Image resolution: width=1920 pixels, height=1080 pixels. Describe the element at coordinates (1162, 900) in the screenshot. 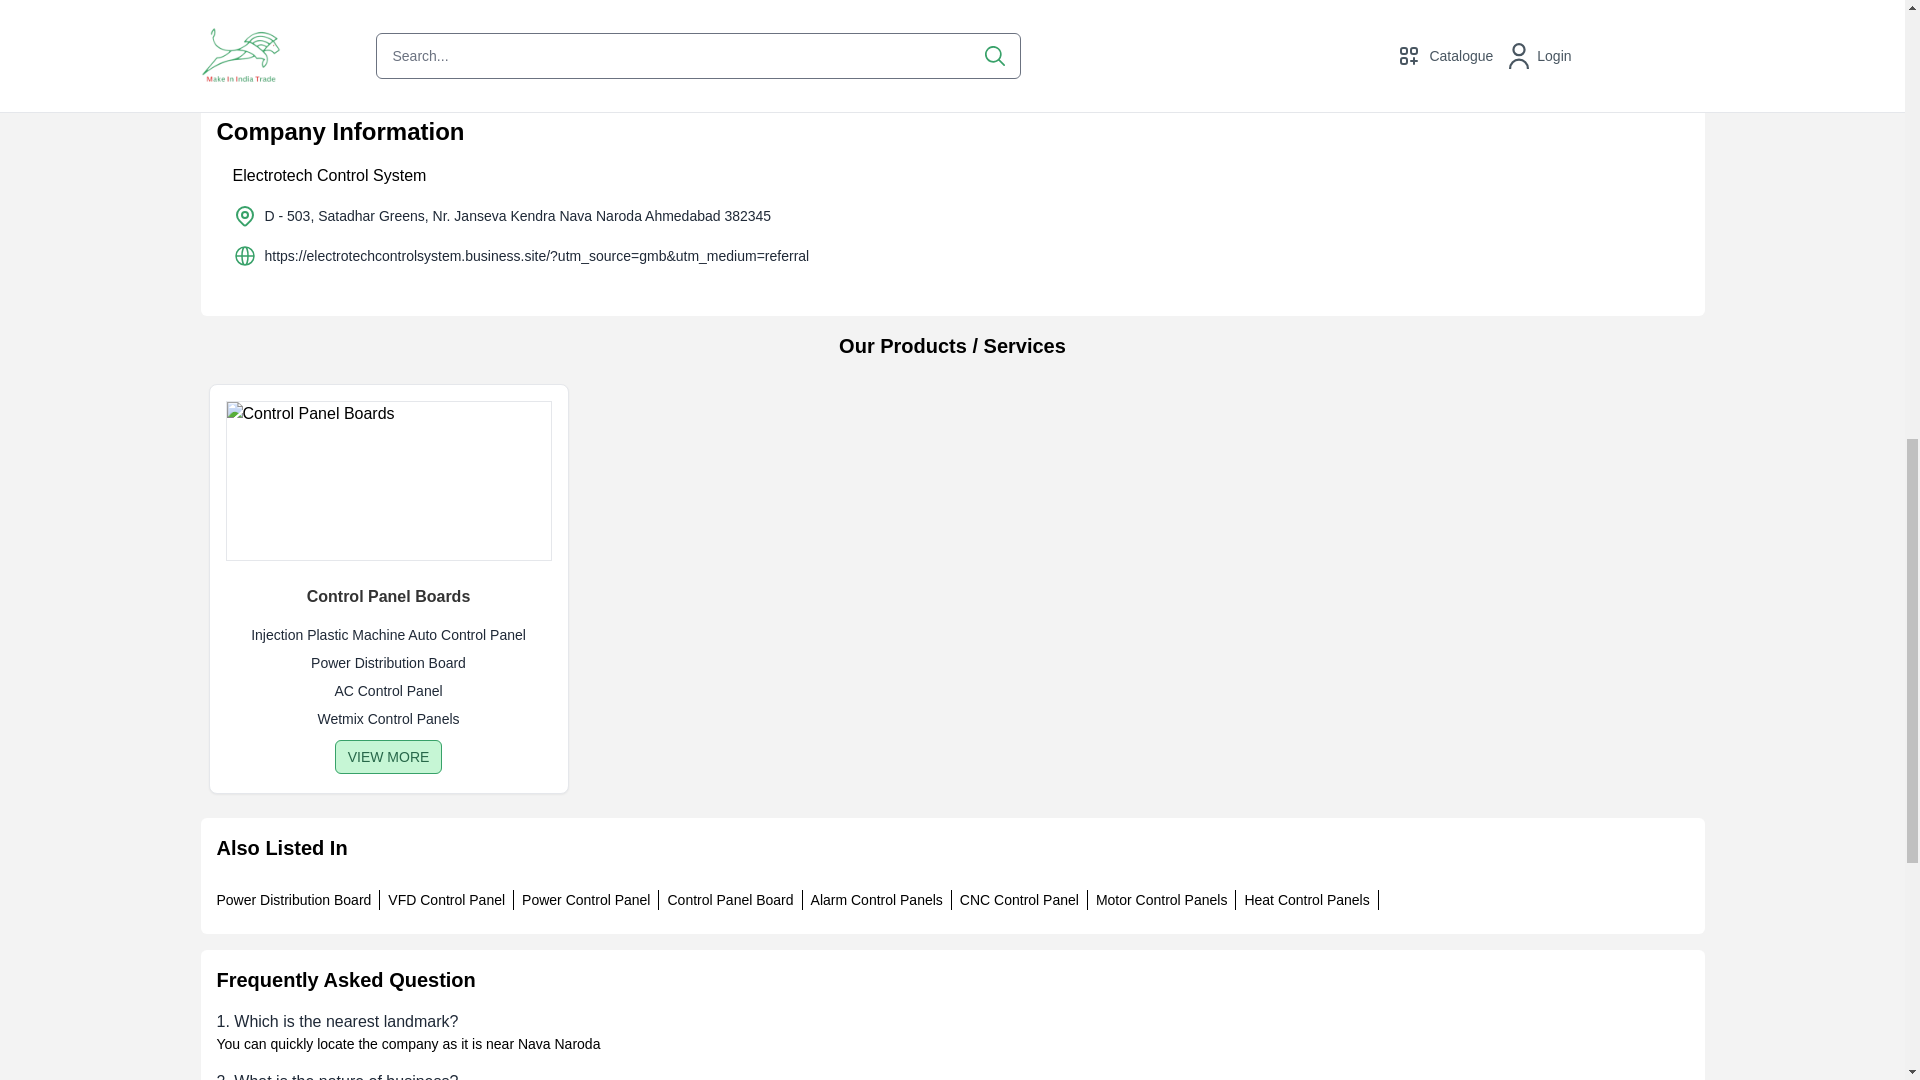

I see `Motor Control Panels` at that location.